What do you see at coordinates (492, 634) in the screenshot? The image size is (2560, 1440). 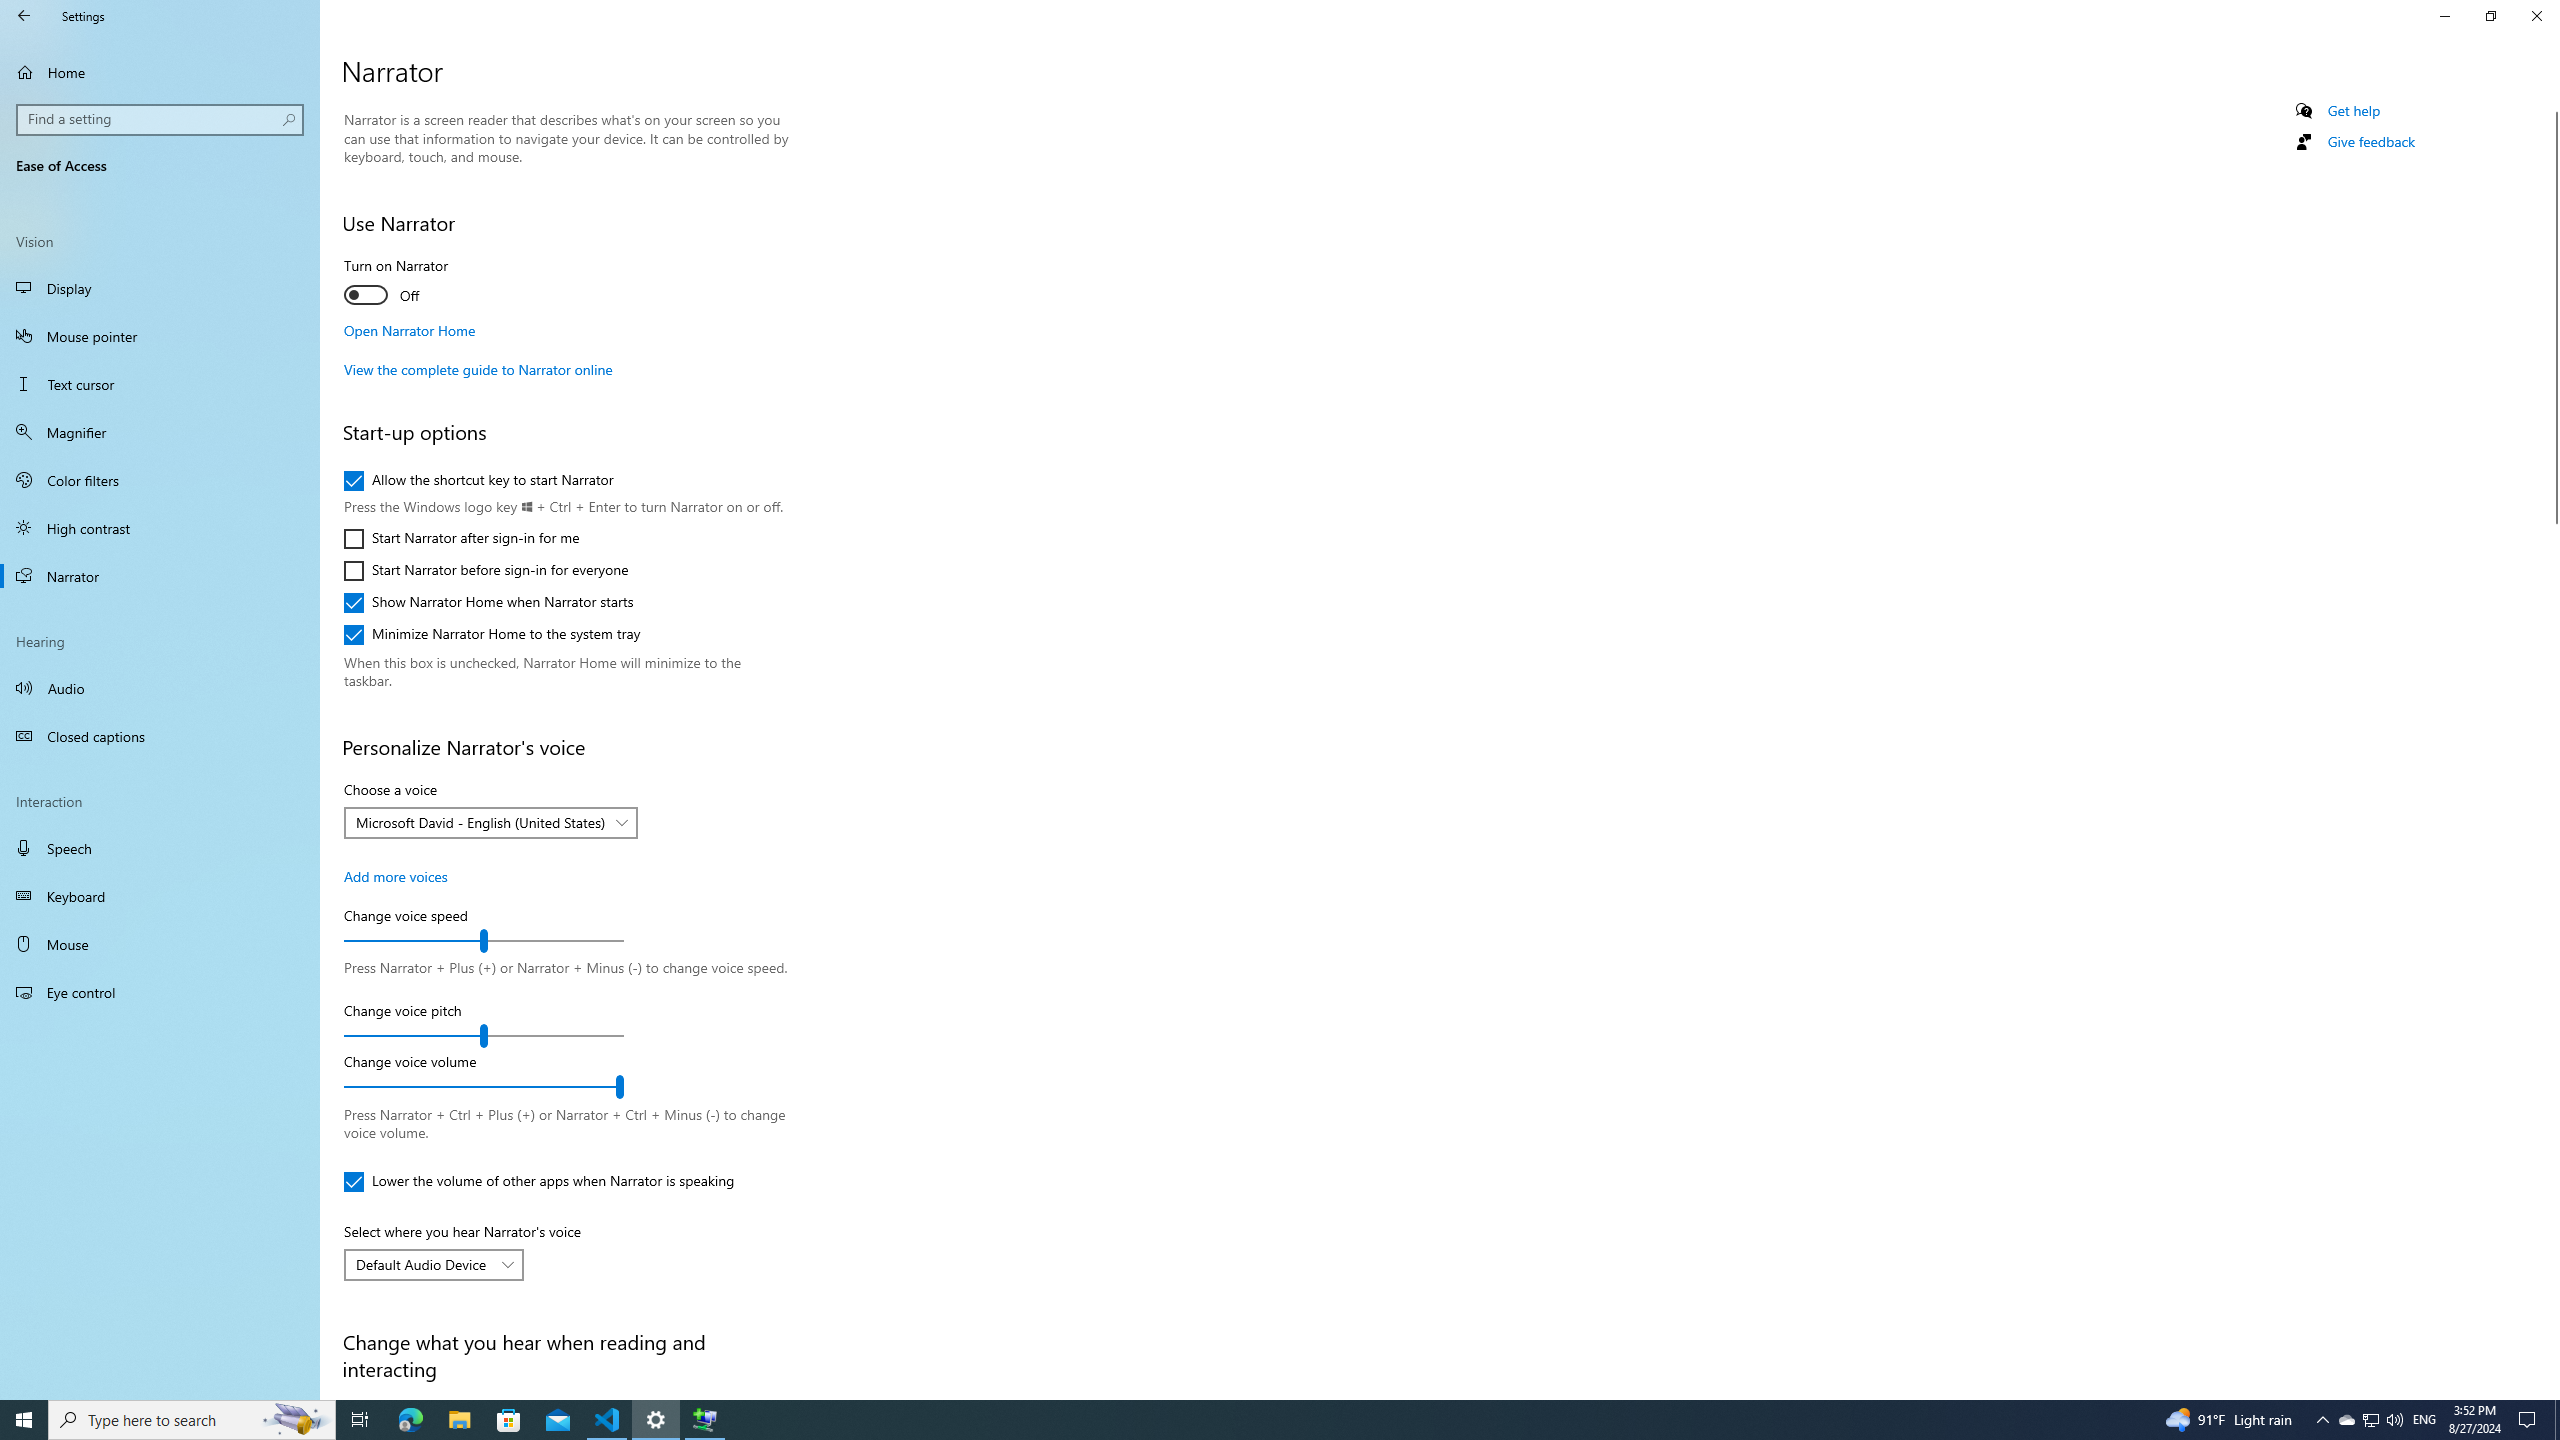 I see `Minimize Narrator Home to the system tray` at bounding box center [492, 634].